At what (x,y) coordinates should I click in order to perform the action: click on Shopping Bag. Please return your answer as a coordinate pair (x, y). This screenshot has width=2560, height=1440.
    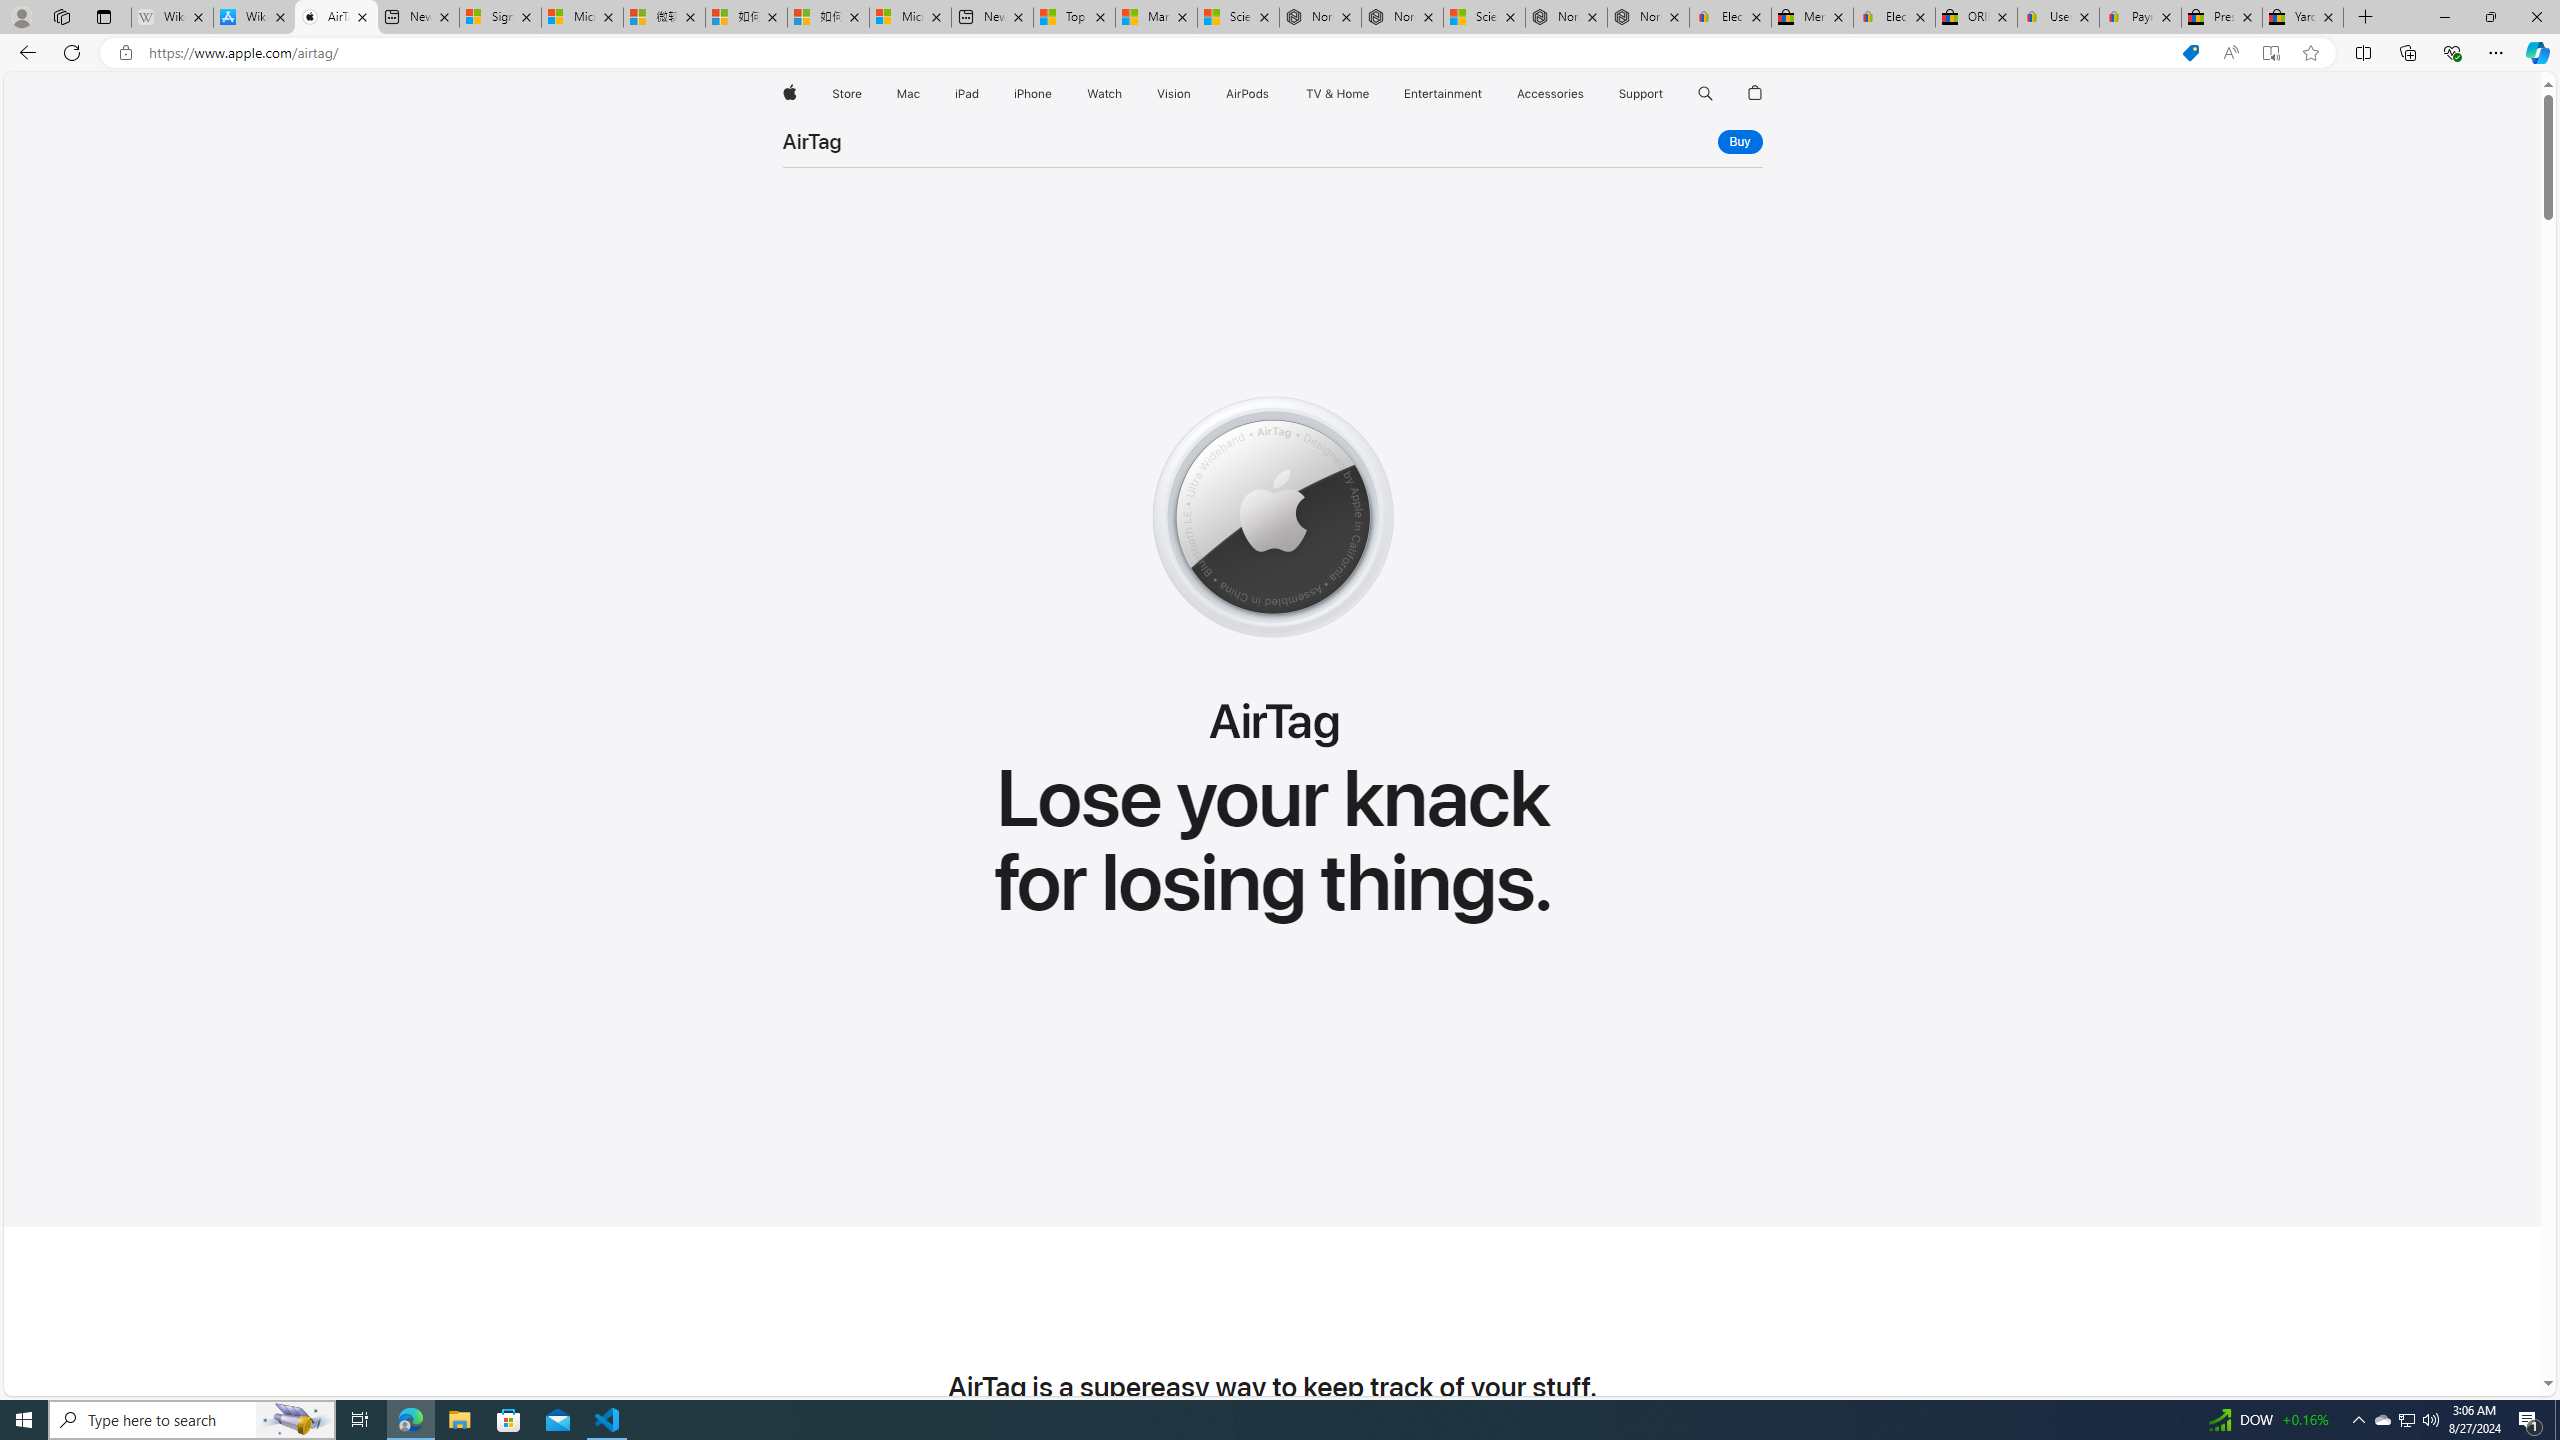
    Looking at the image, I should click on (1756, 94).